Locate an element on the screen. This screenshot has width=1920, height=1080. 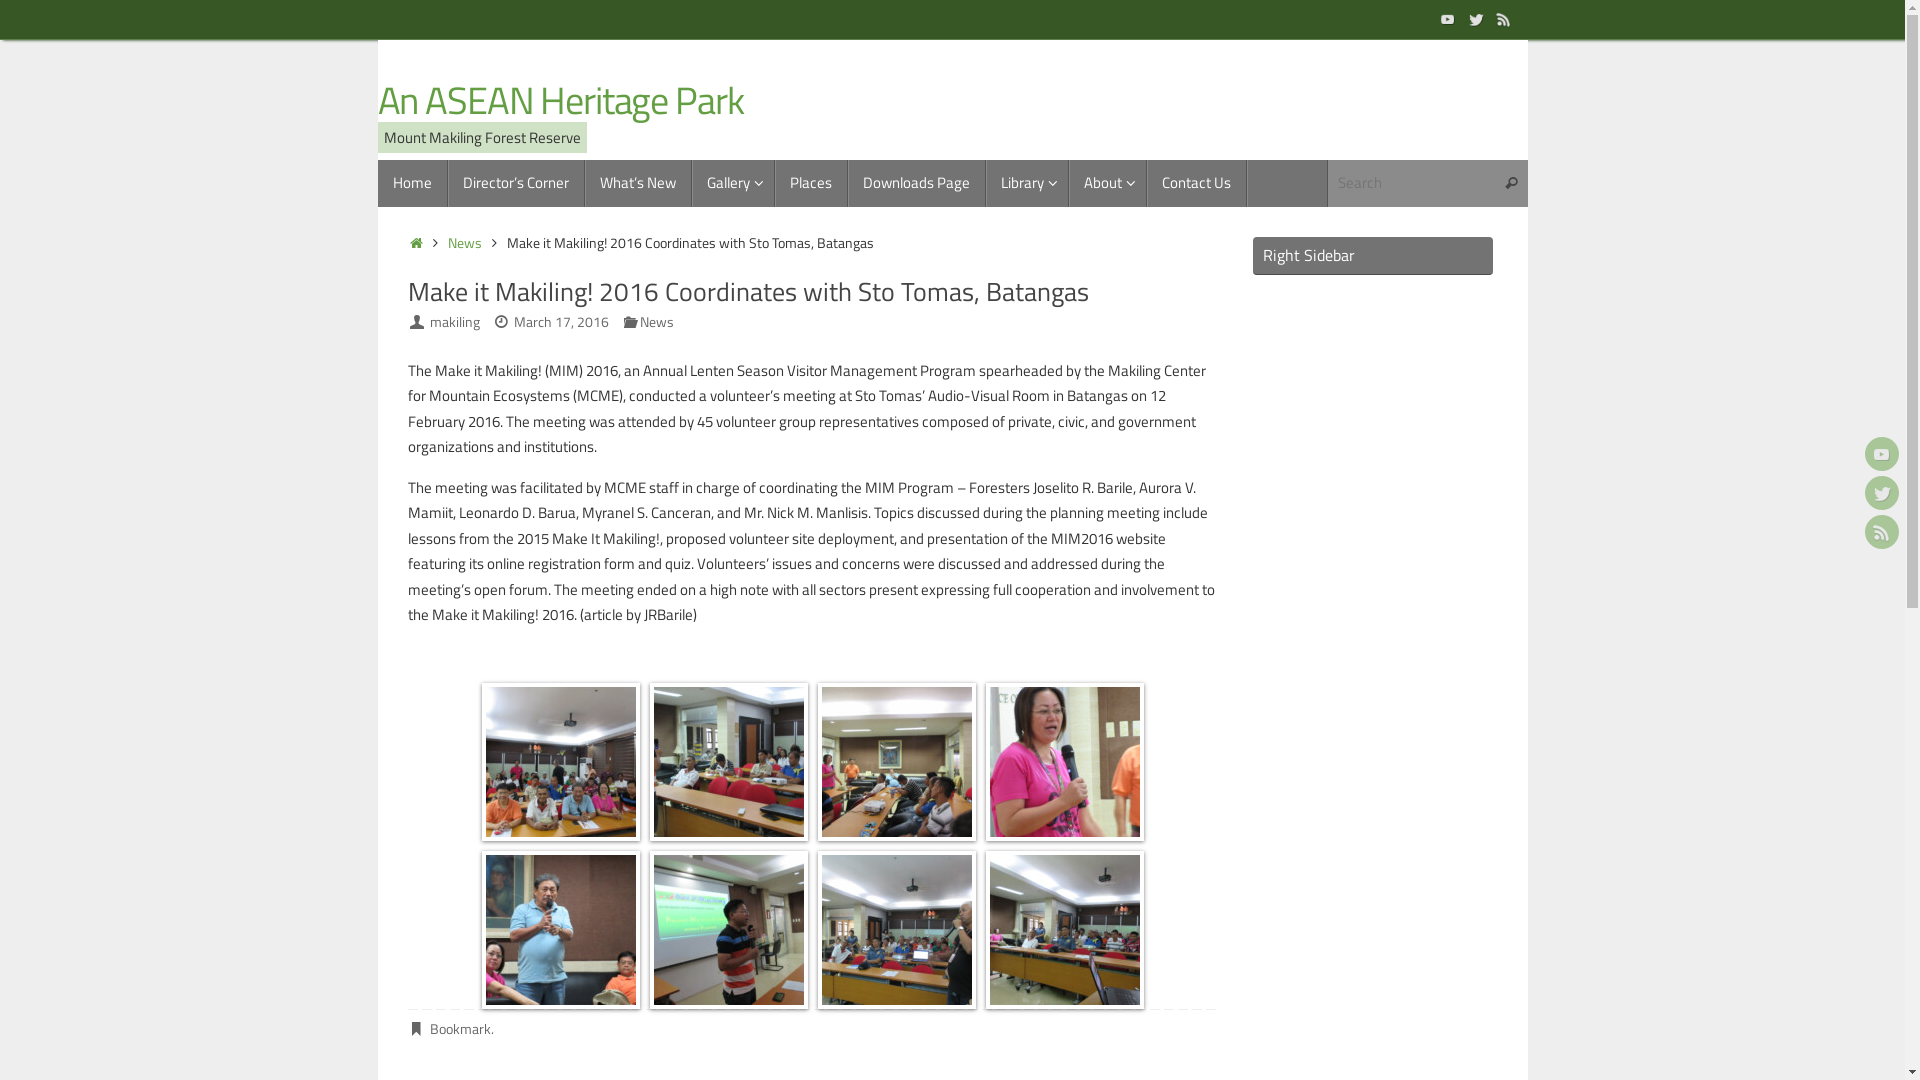
Contact Us is located at coordinates (1196, 184).